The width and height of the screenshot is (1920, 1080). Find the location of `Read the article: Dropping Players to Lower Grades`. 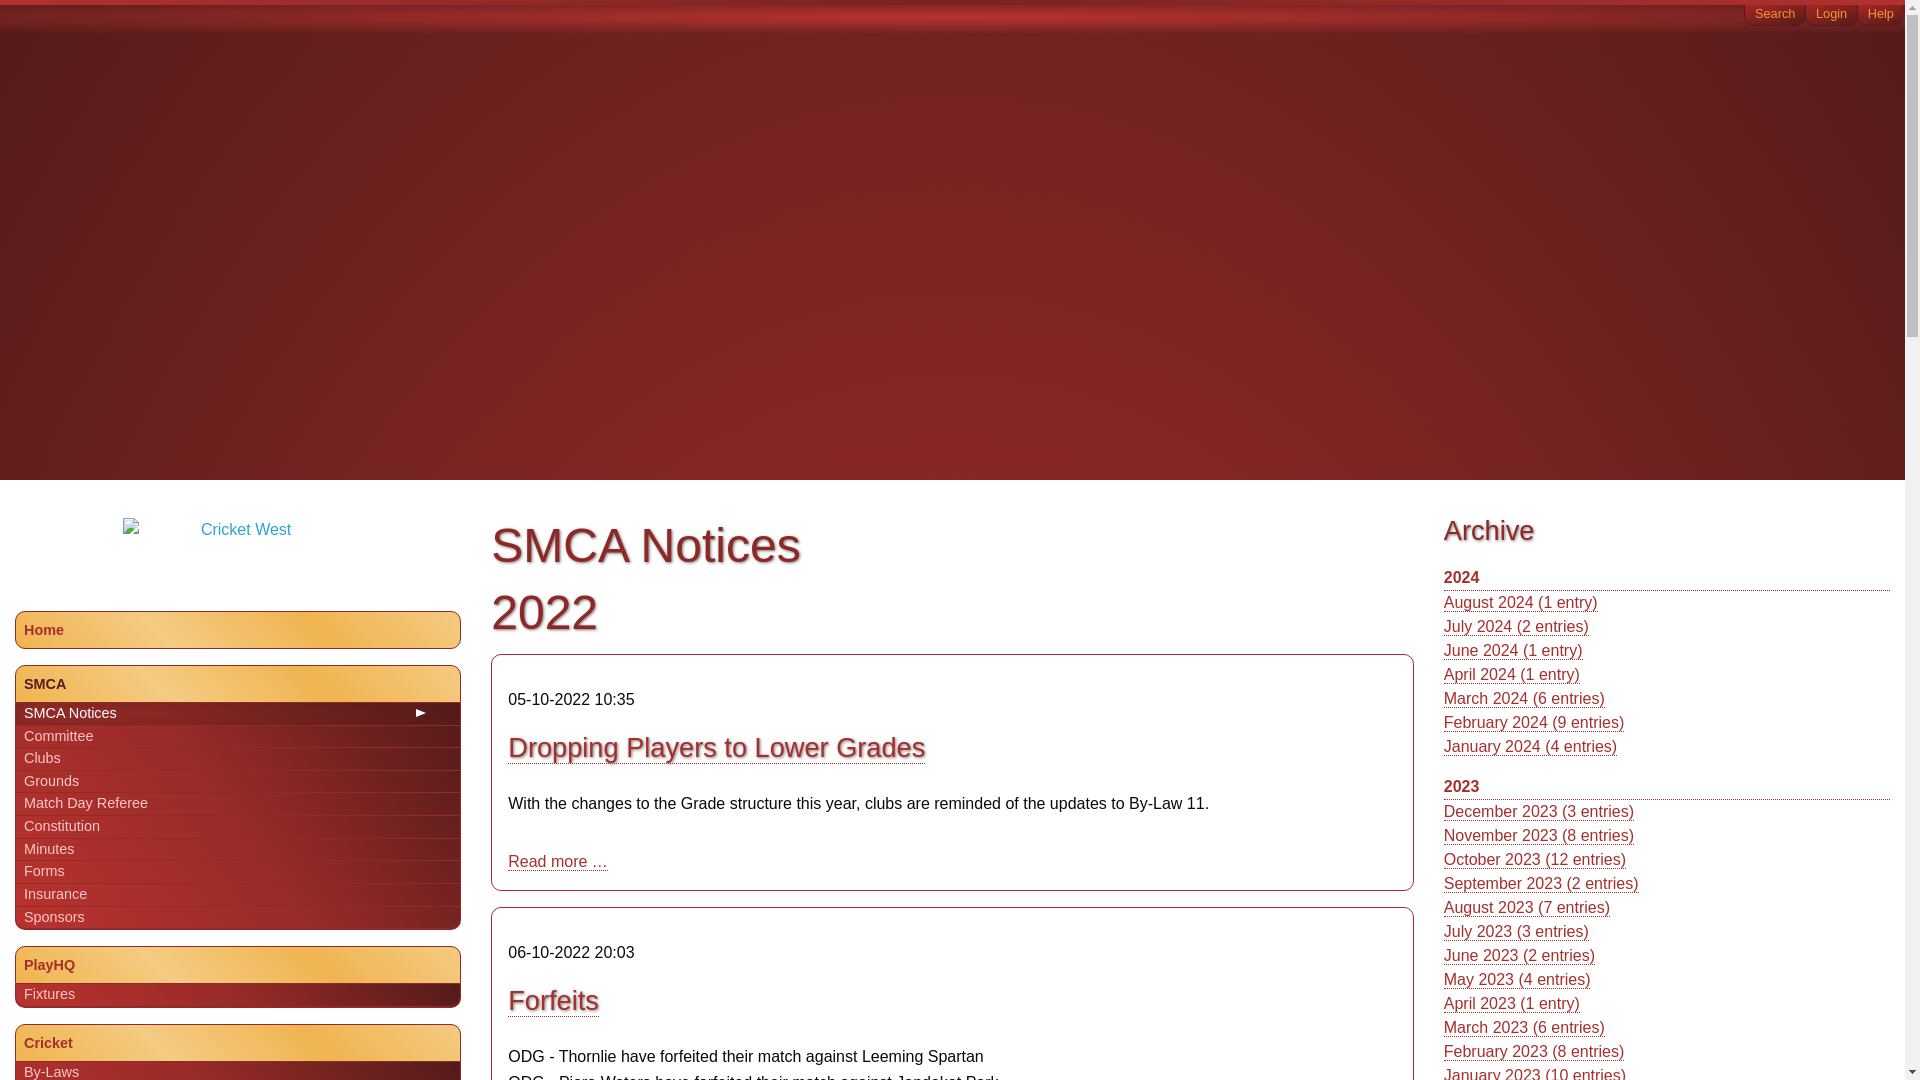

Read the article: Dropping Players to Lower Grades is located at coordinates (558, 862).